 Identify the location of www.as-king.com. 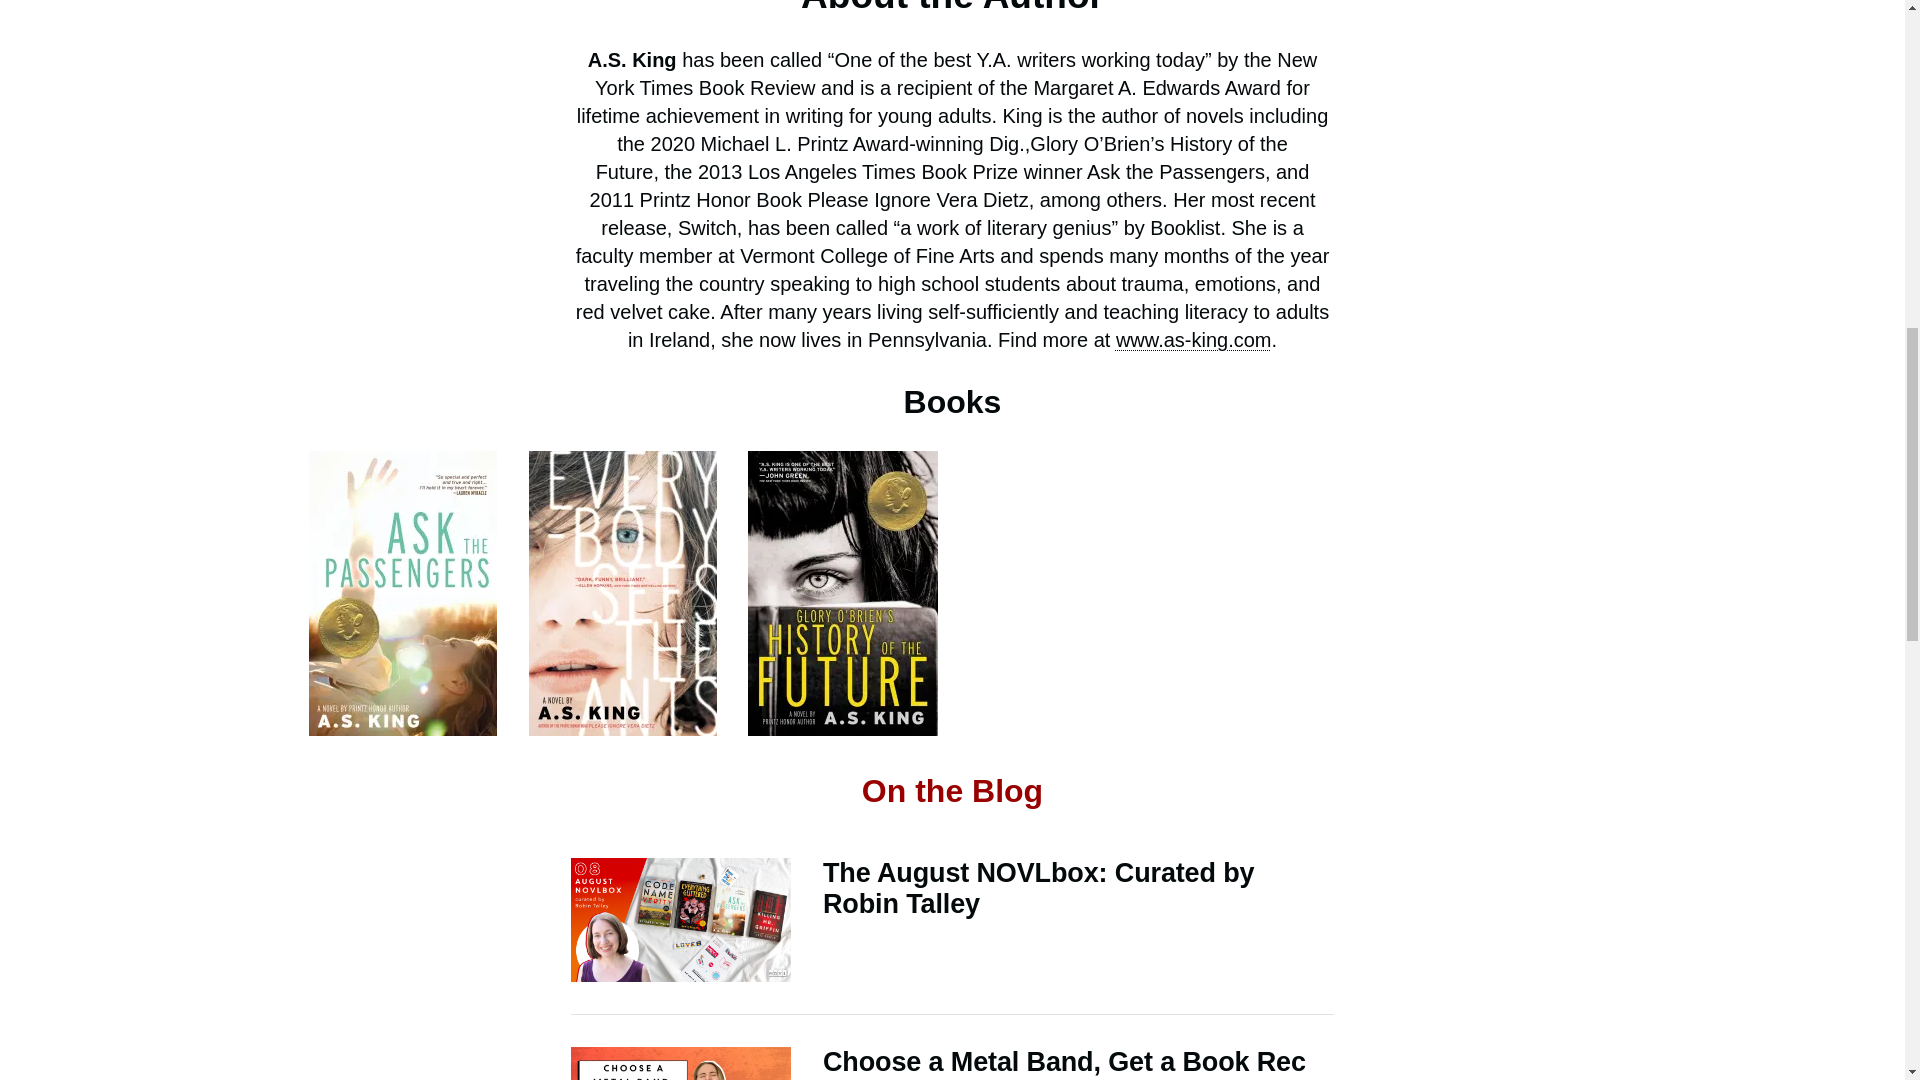
(1193, 340).